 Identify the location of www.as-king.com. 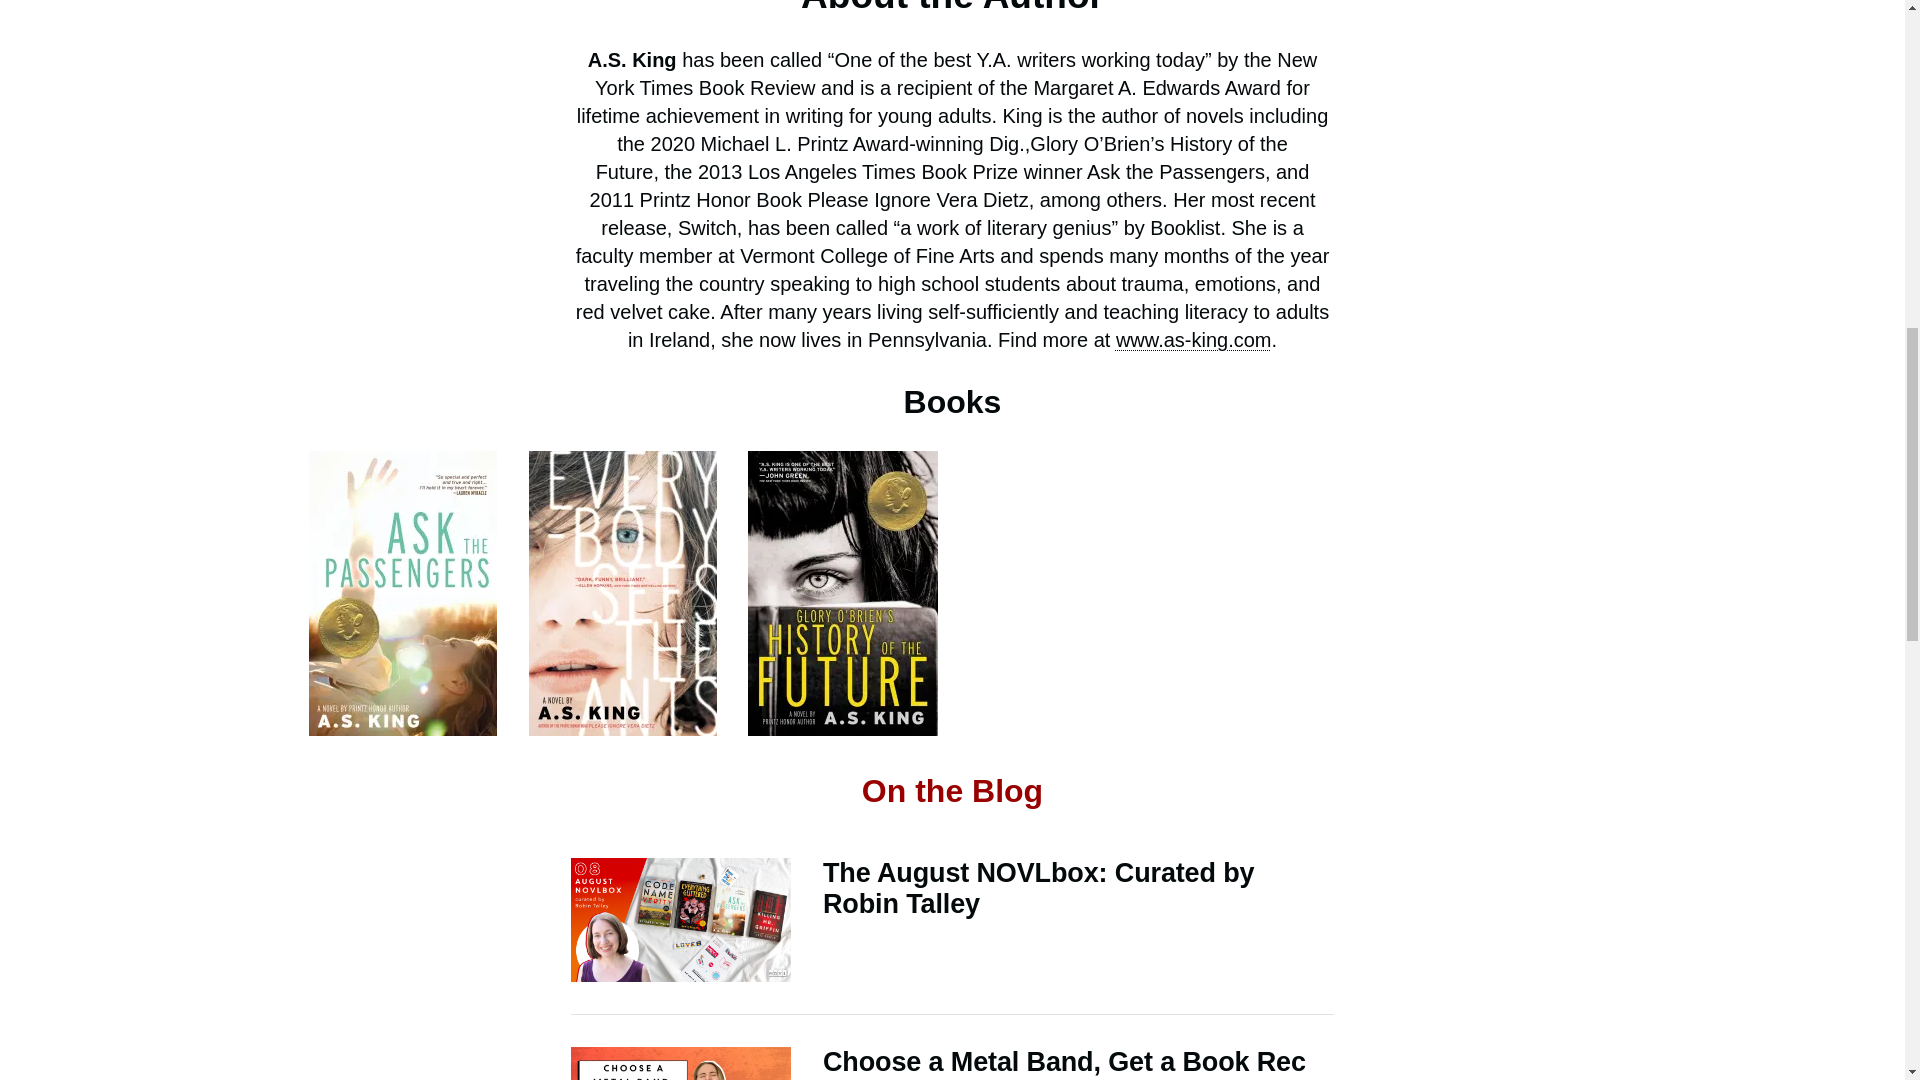
(1193, 340).